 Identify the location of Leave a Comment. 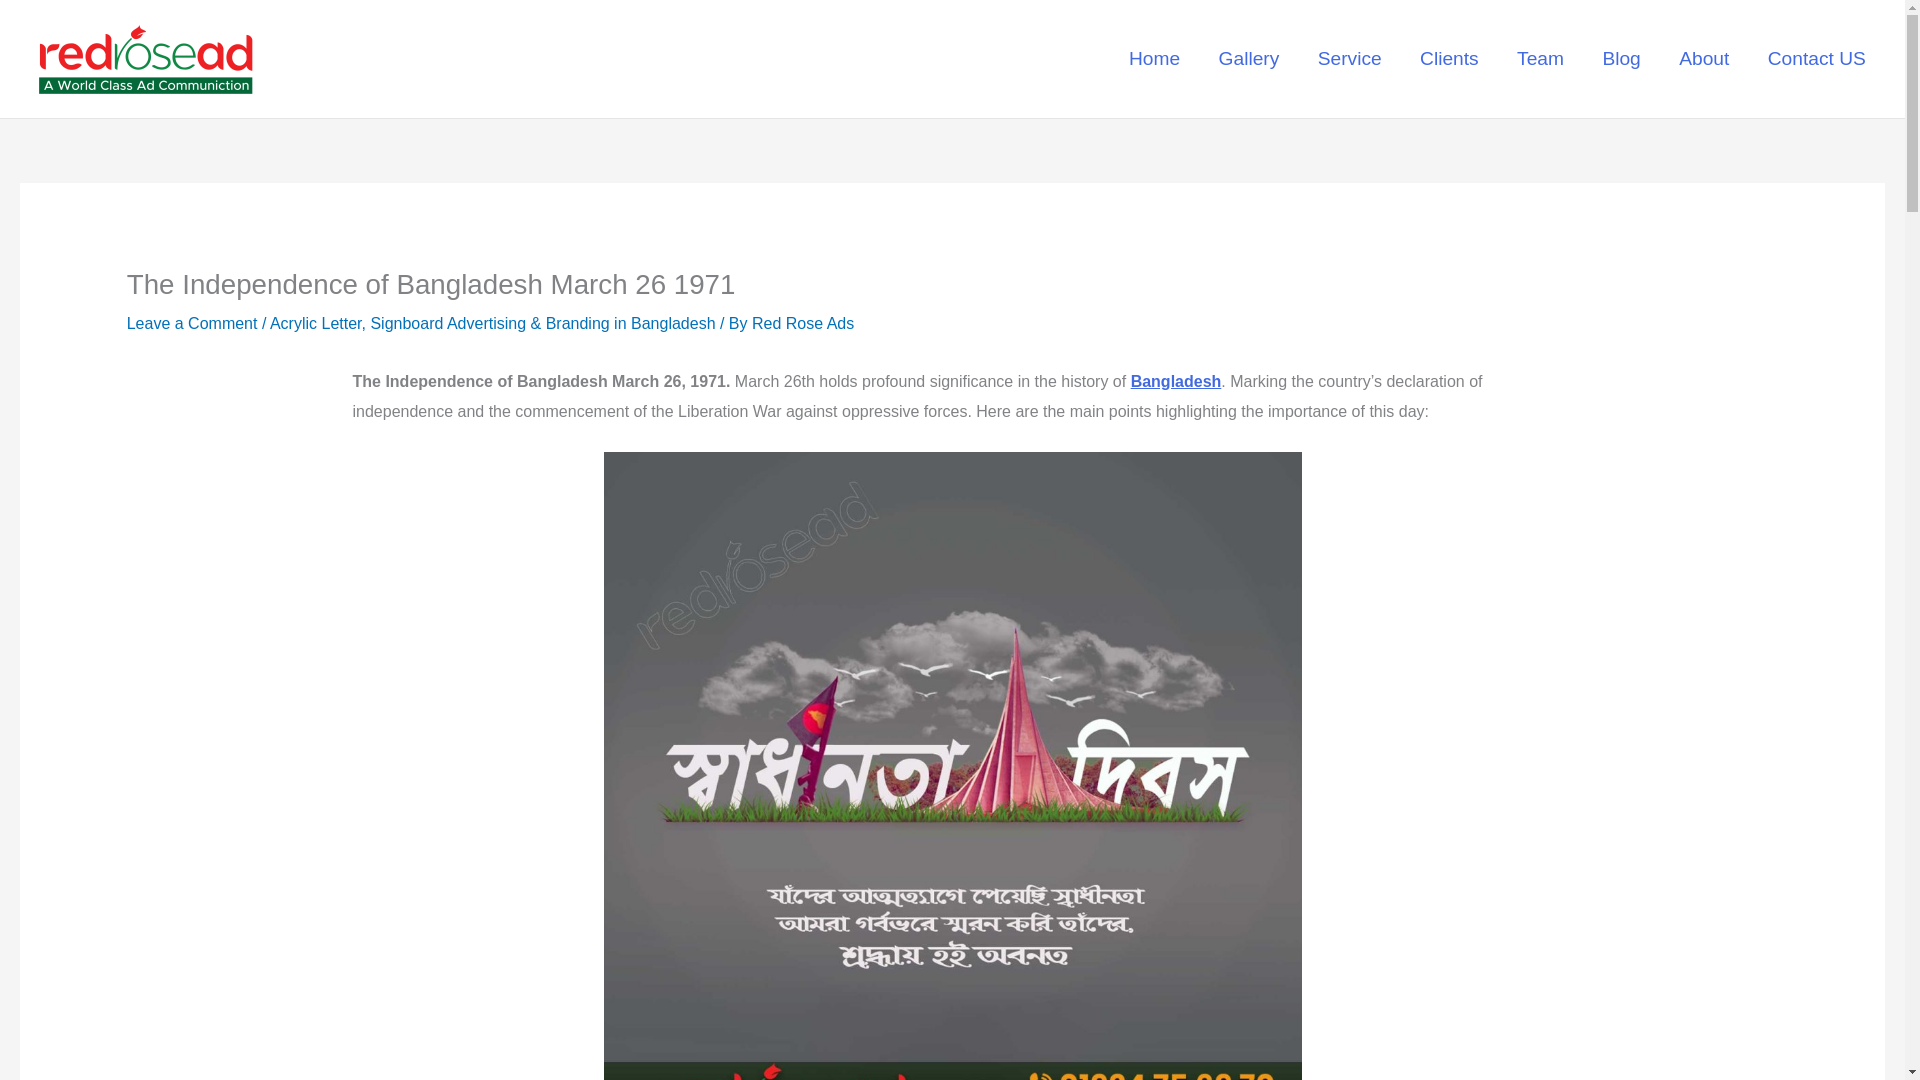
(192, 323).